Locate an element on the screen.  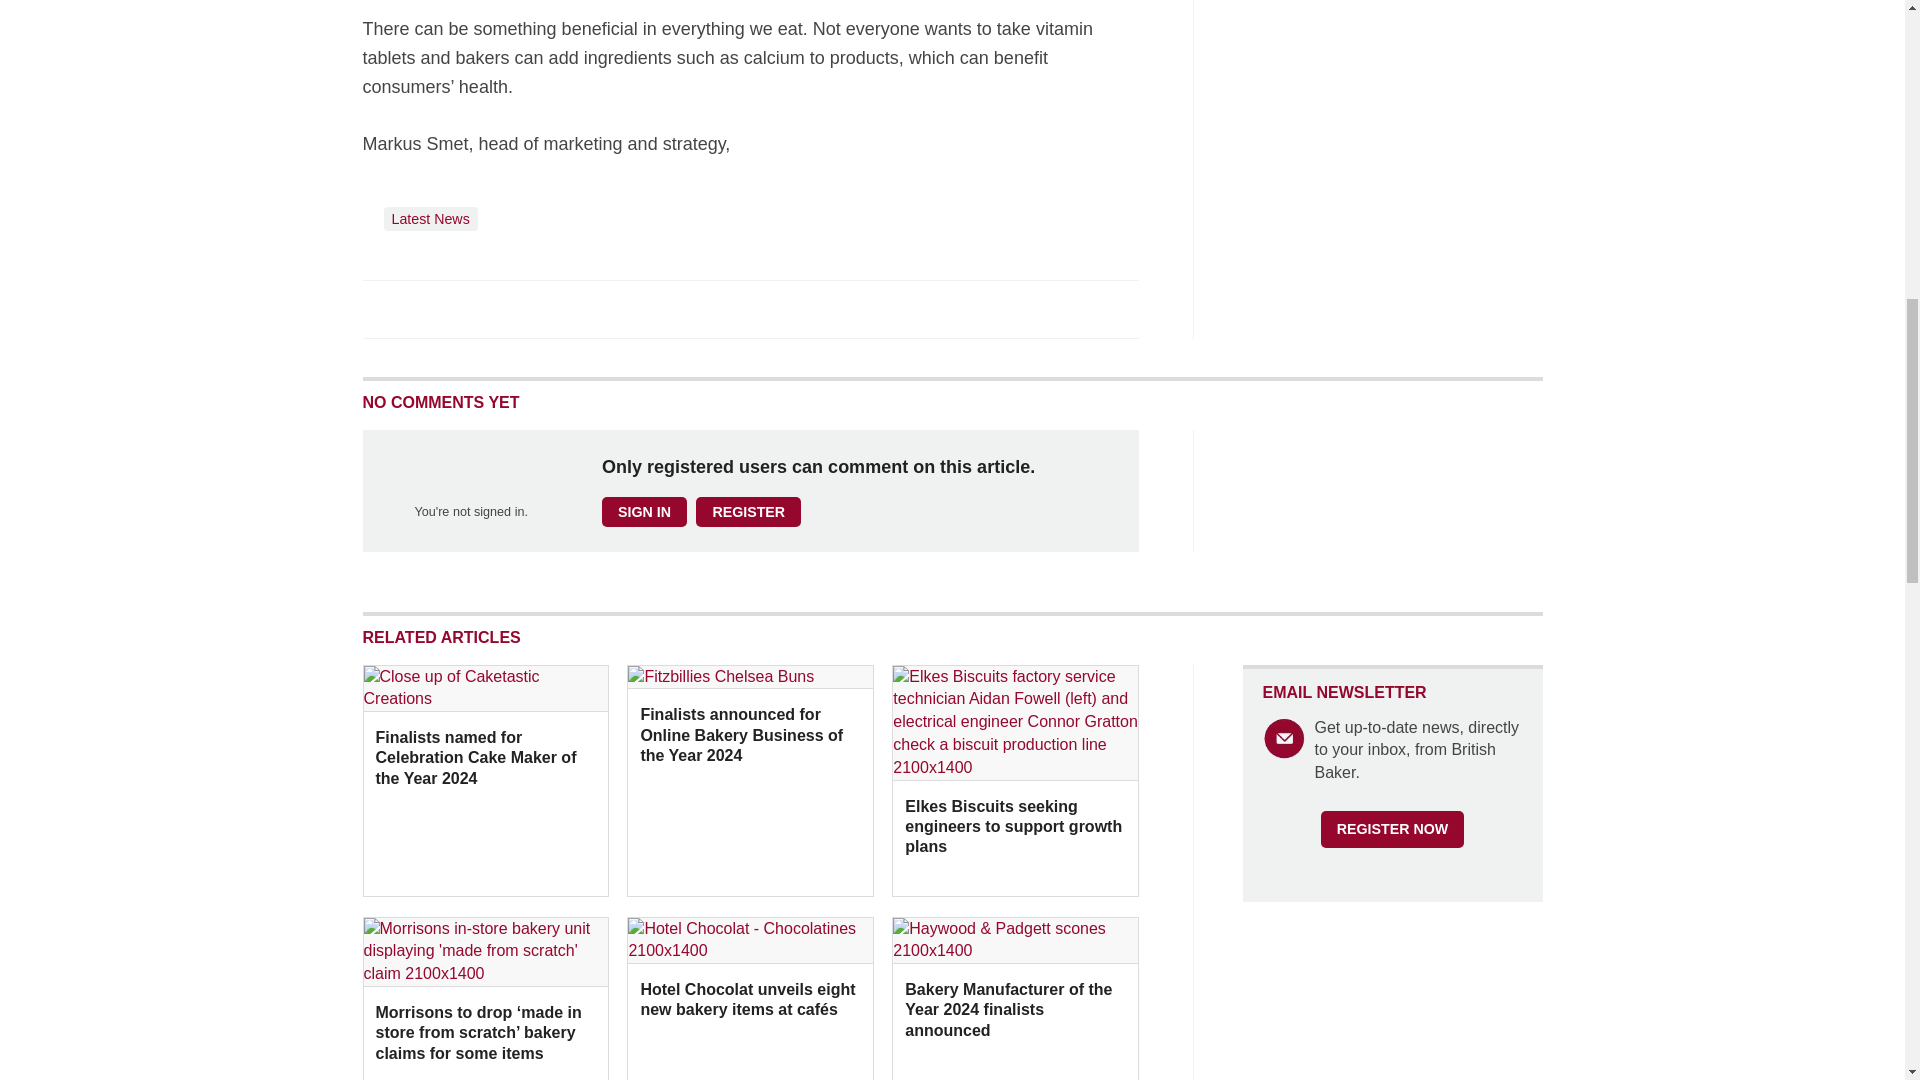
Share this on Facebook is located at coordinates (380, 308).